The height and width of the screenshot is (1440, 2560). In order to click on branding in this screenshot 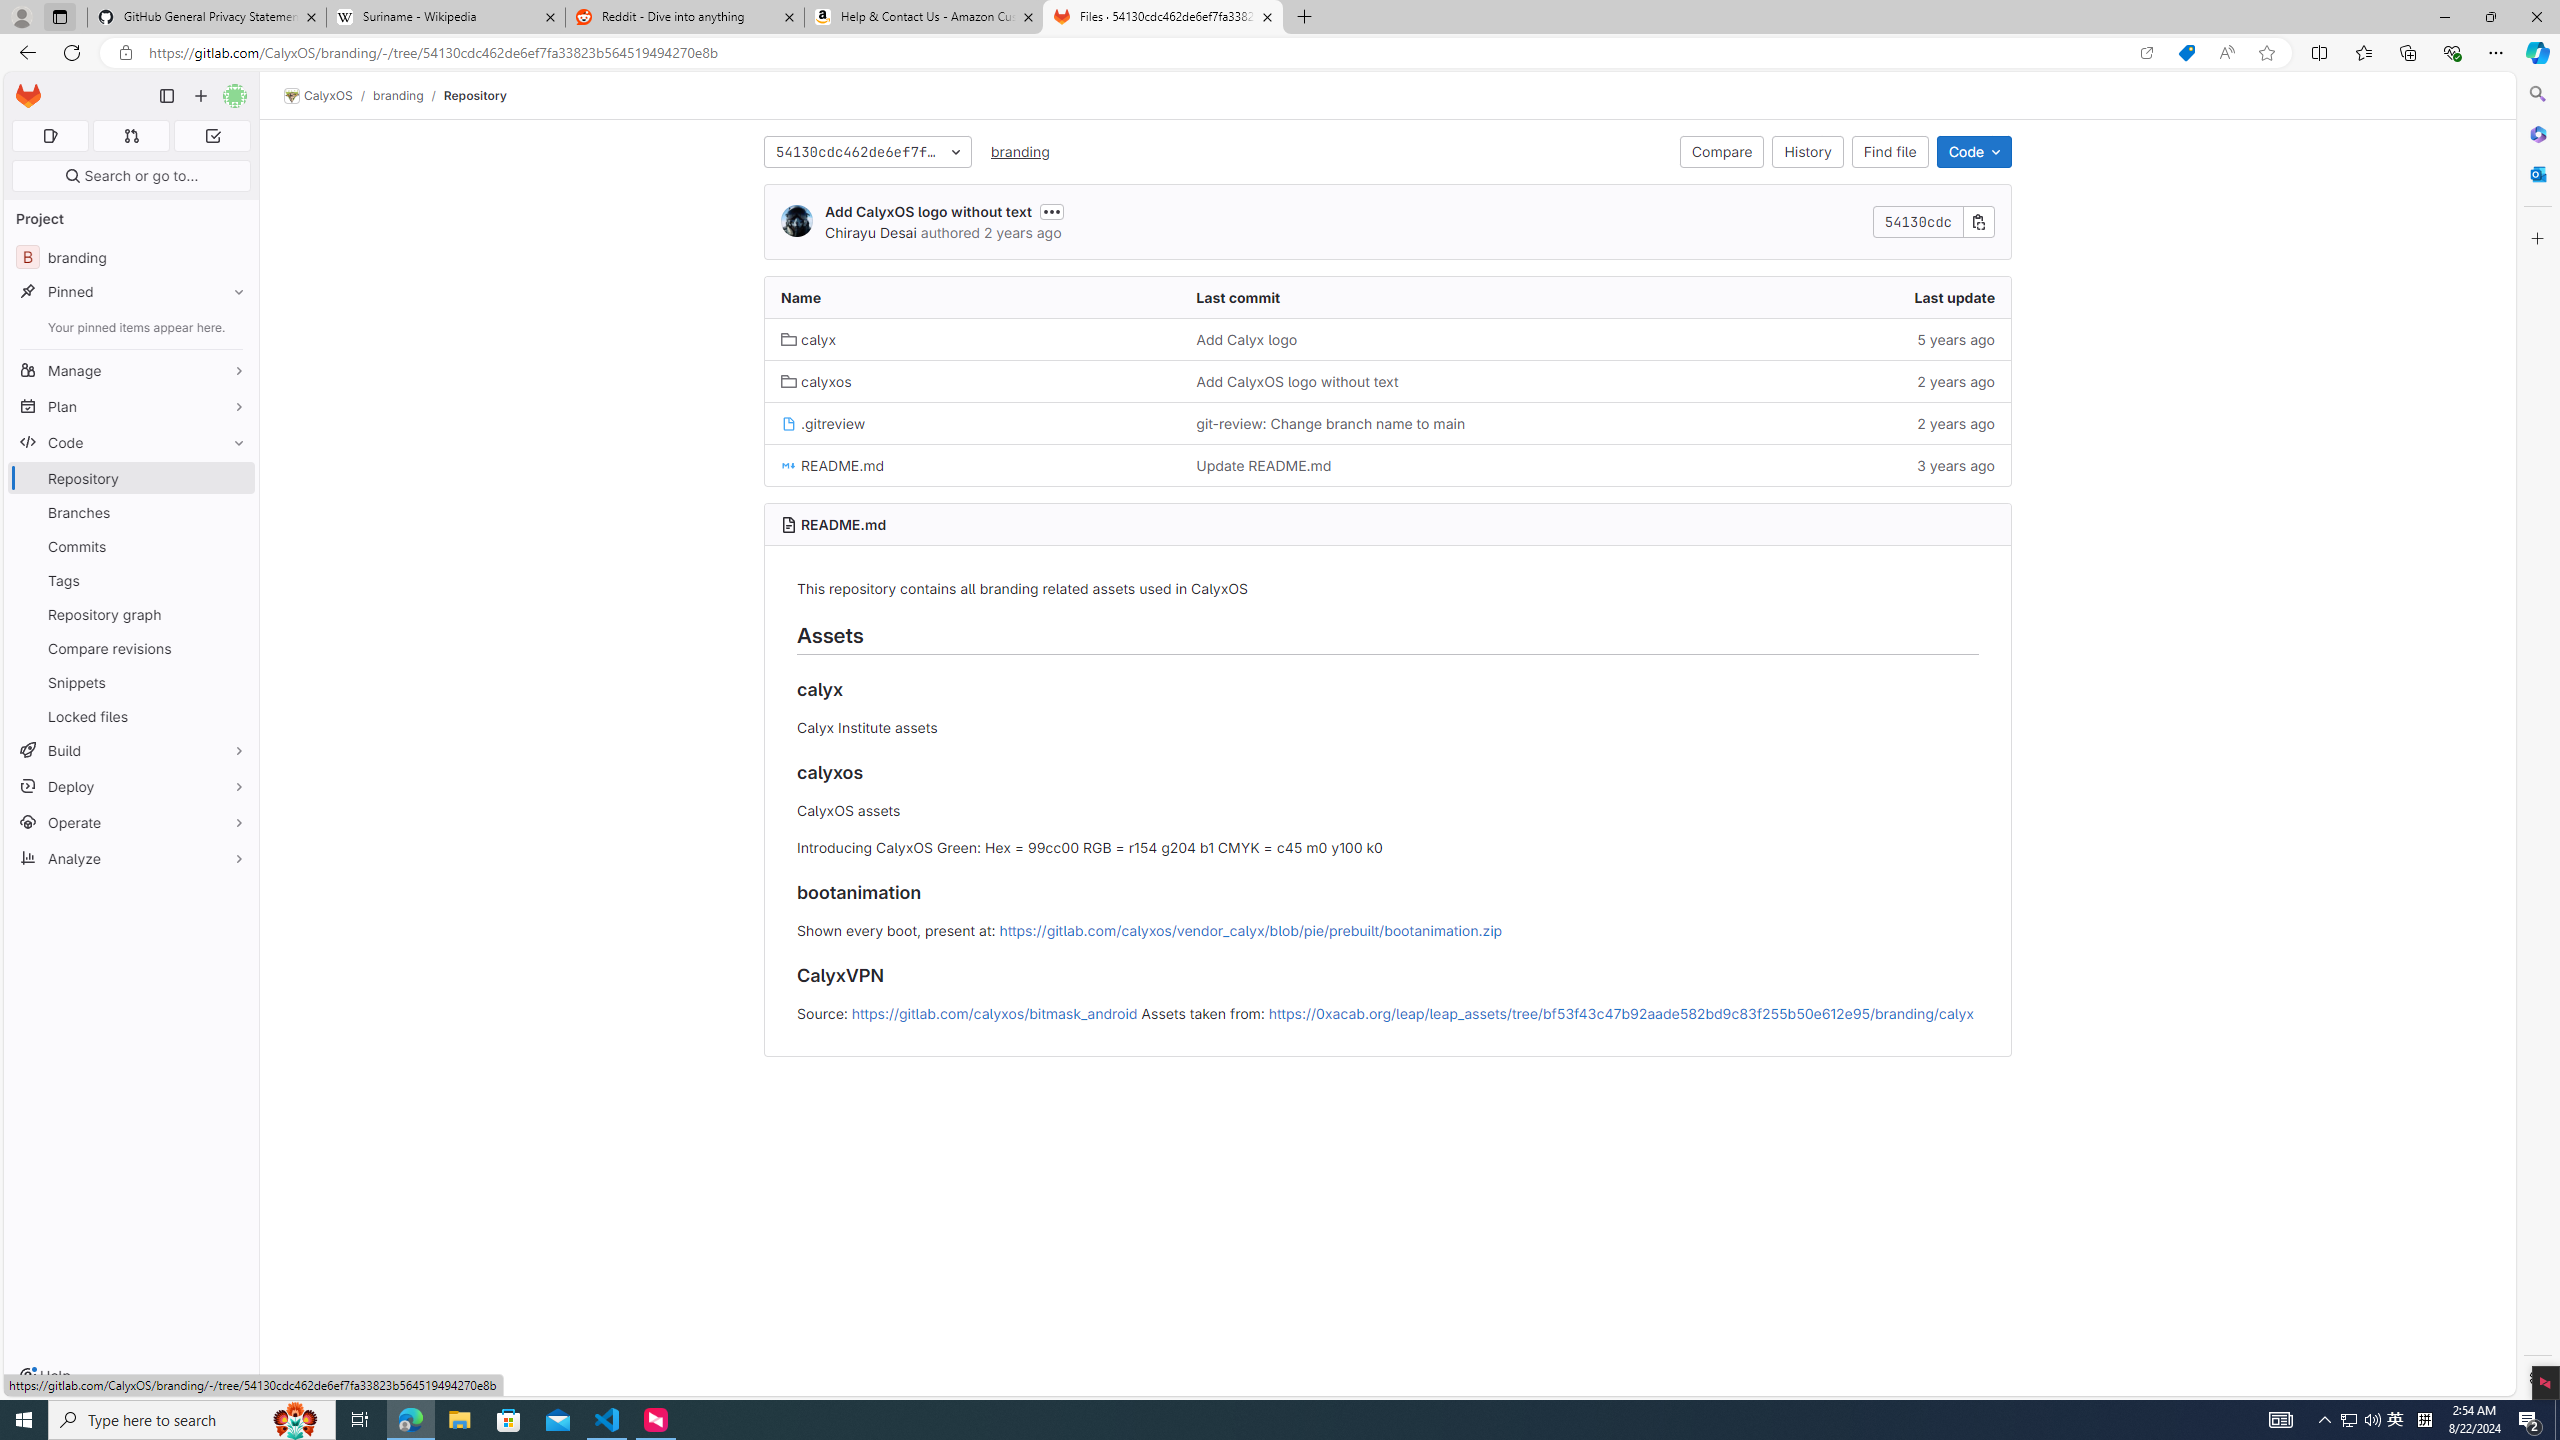, I will do `click(1020, 150)`.